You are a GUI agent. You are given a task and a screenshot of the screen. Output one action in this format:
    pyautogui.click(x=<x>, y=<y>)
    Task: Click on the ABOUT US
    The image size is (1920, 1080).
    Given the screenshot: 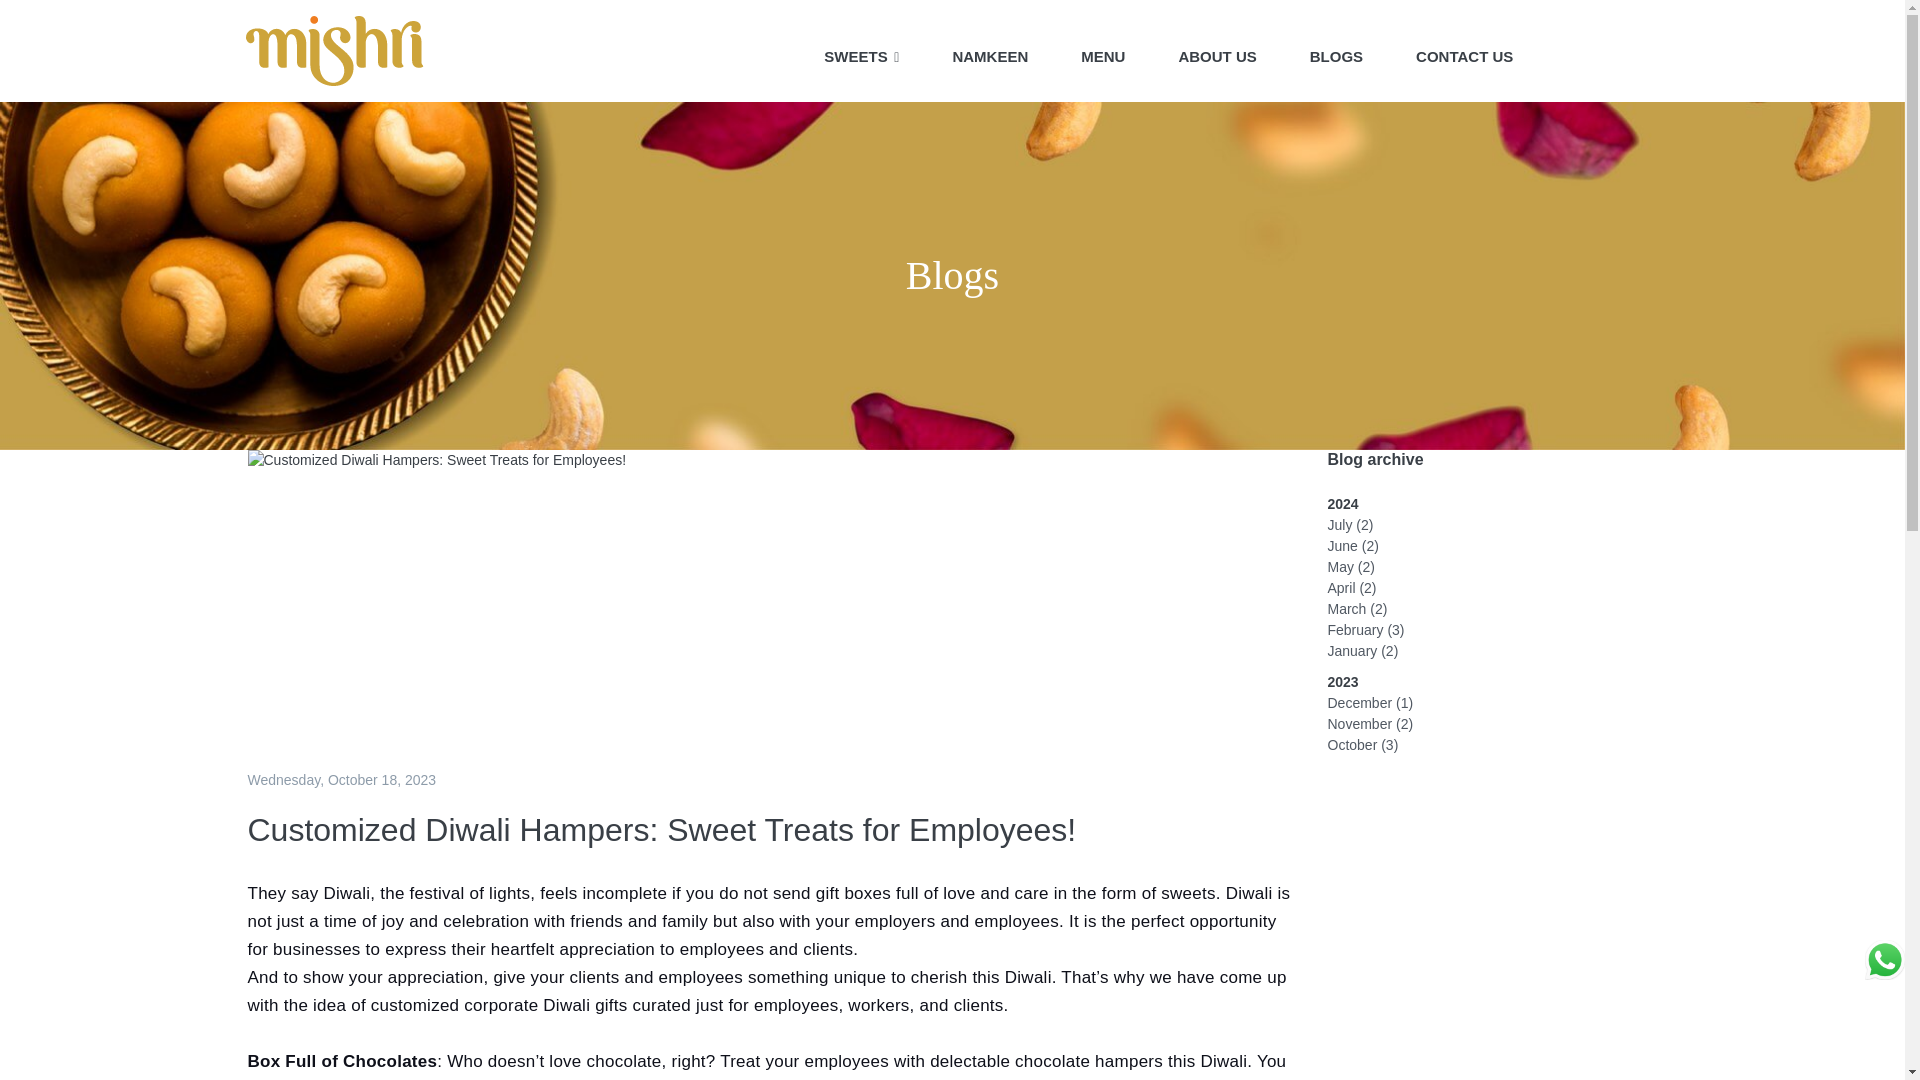 What is the action you would take?
    pyautogui.click(x=1217, y=51)
    